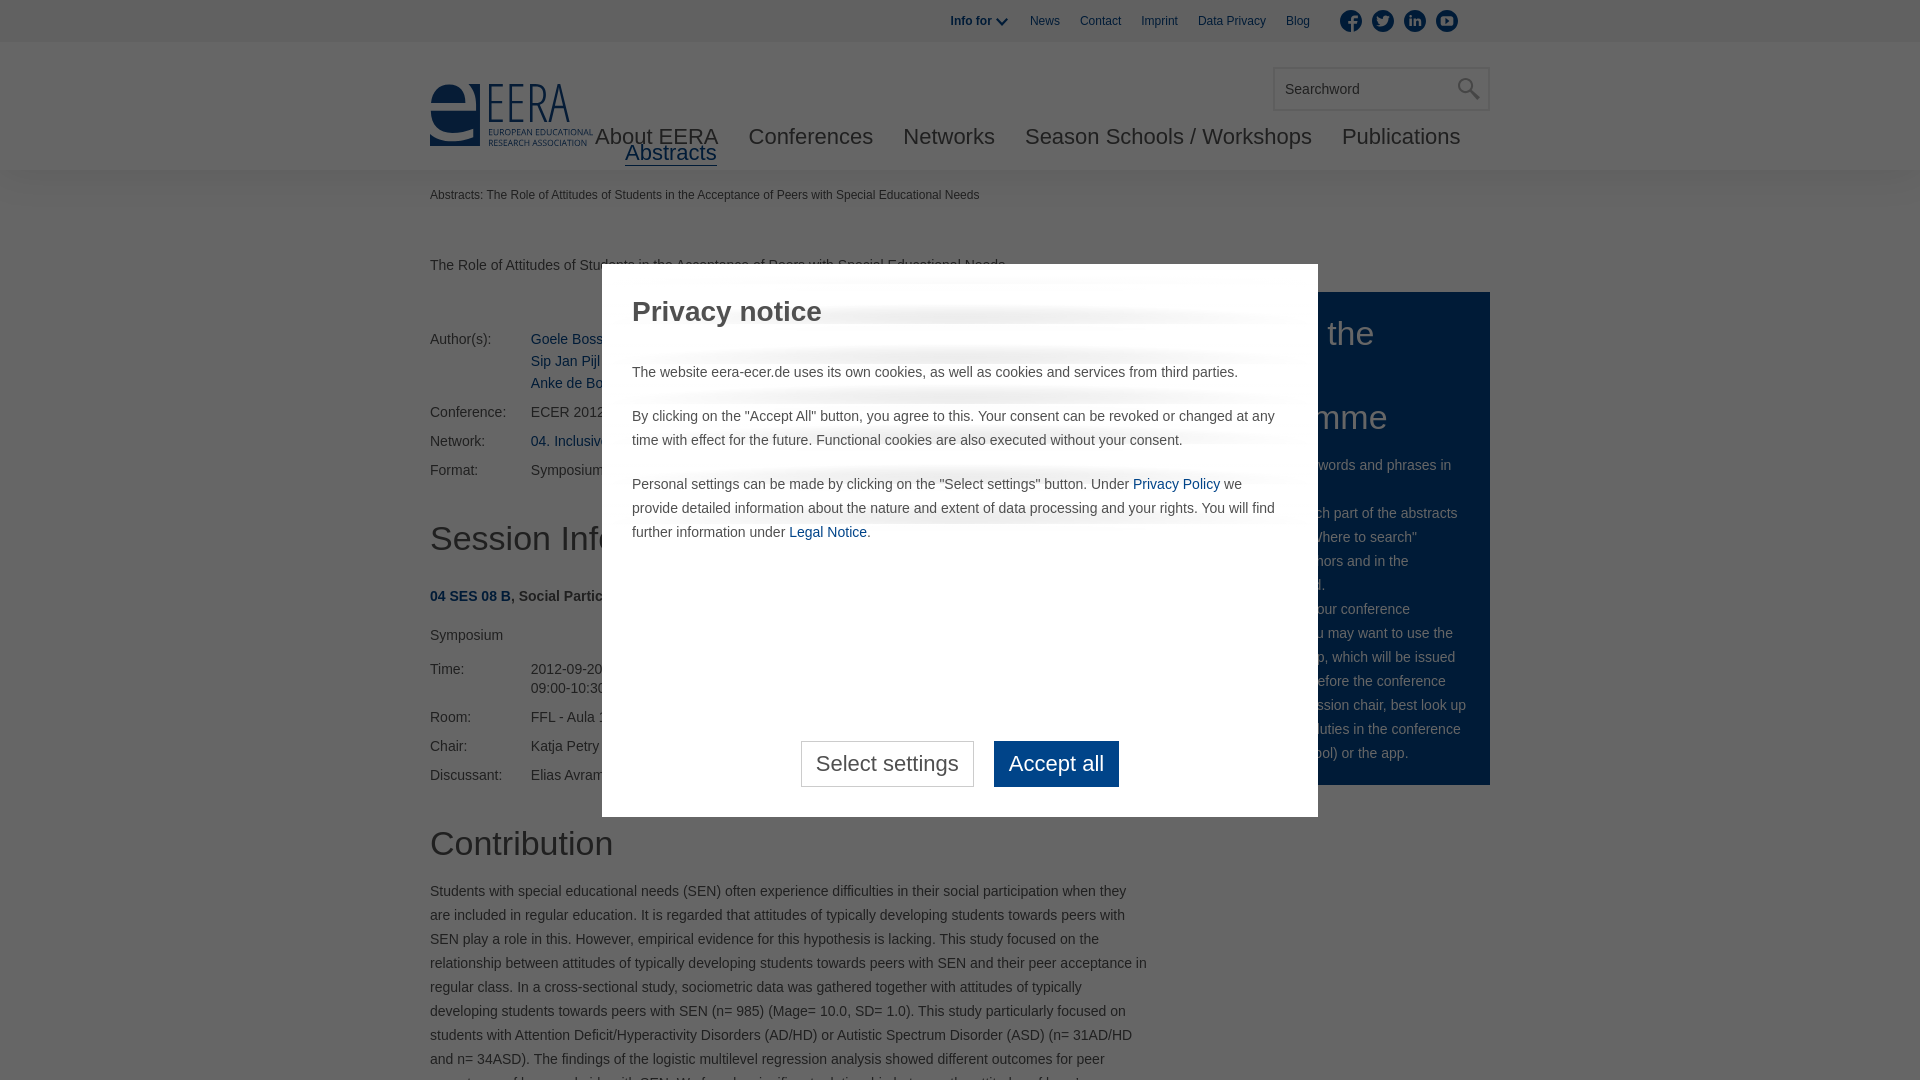 This screenshot has height=1080, width=1920. Describe the element at coordinates (1044, 21) in the screenshot. I see `News` at that location.